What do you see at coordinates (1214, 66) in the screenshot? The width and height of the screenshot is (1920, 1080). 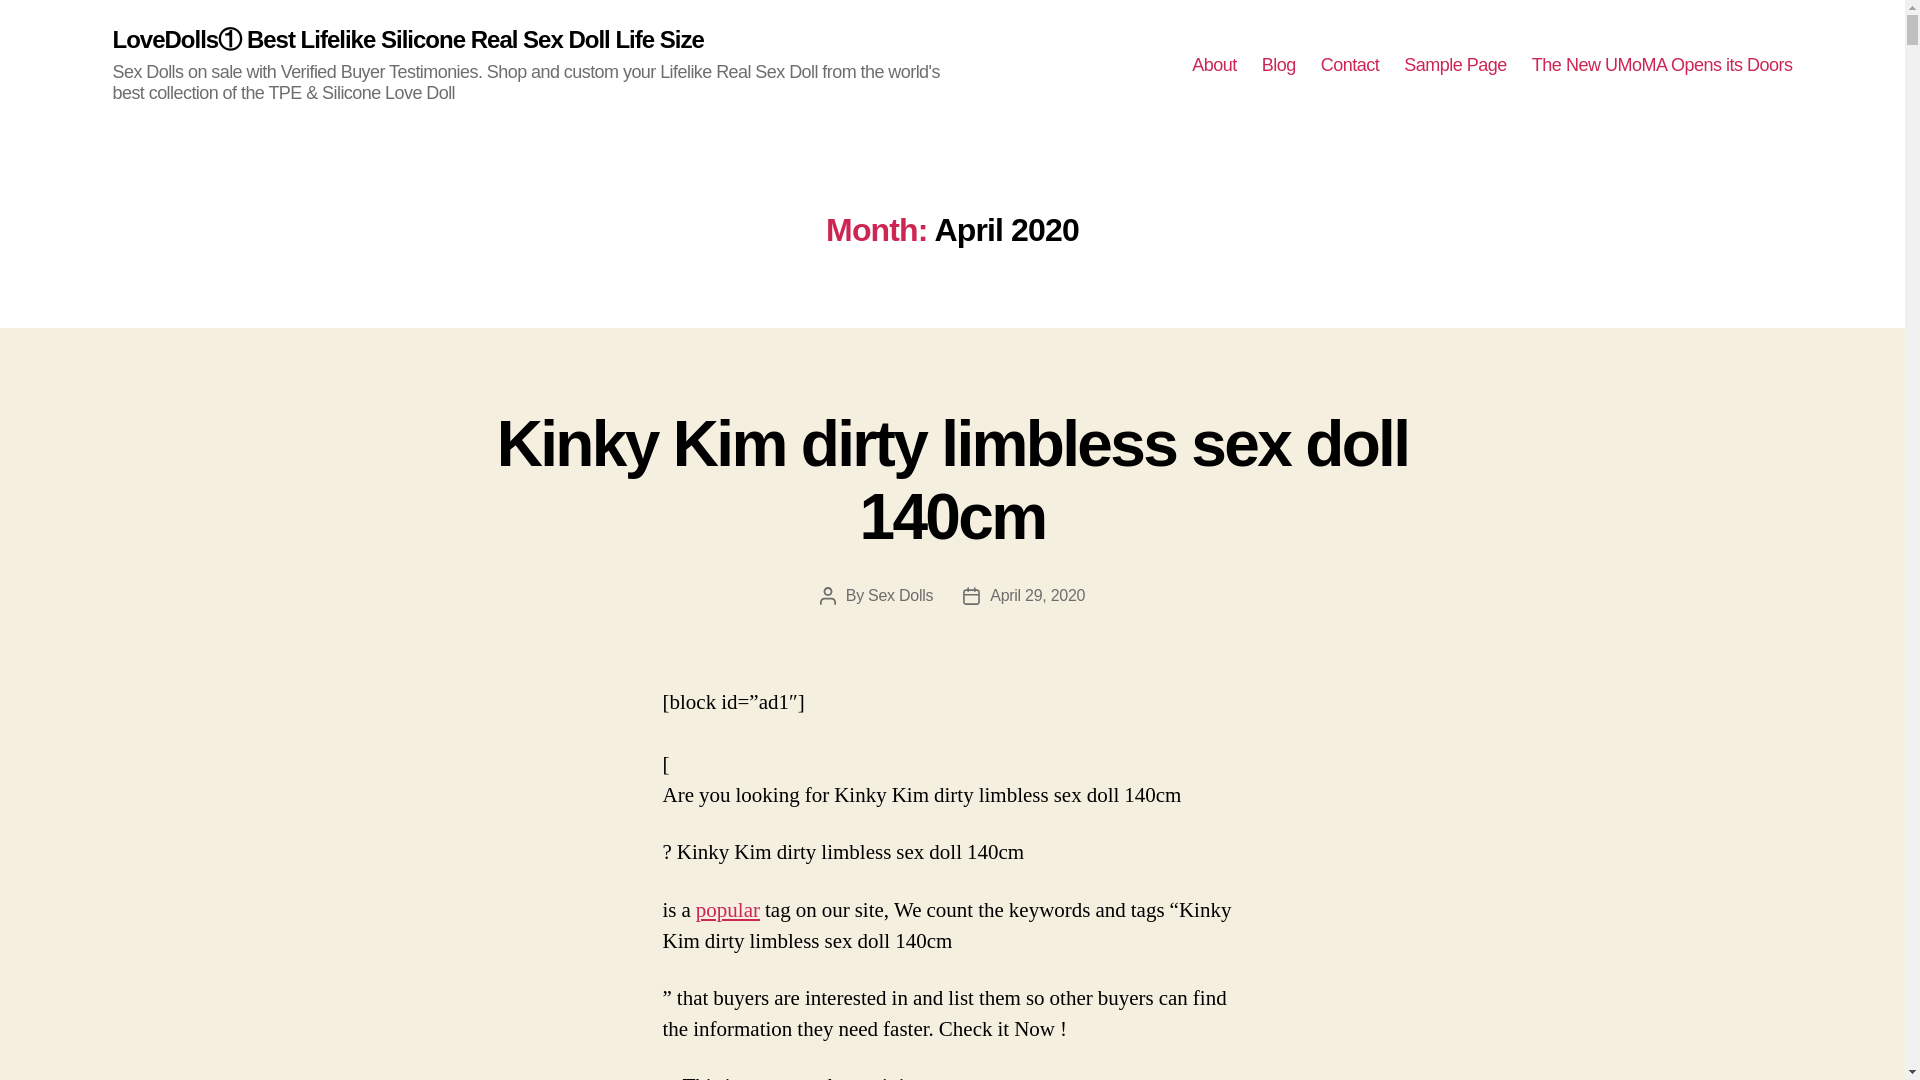 I see `About` at bounding box center [1214, 66].